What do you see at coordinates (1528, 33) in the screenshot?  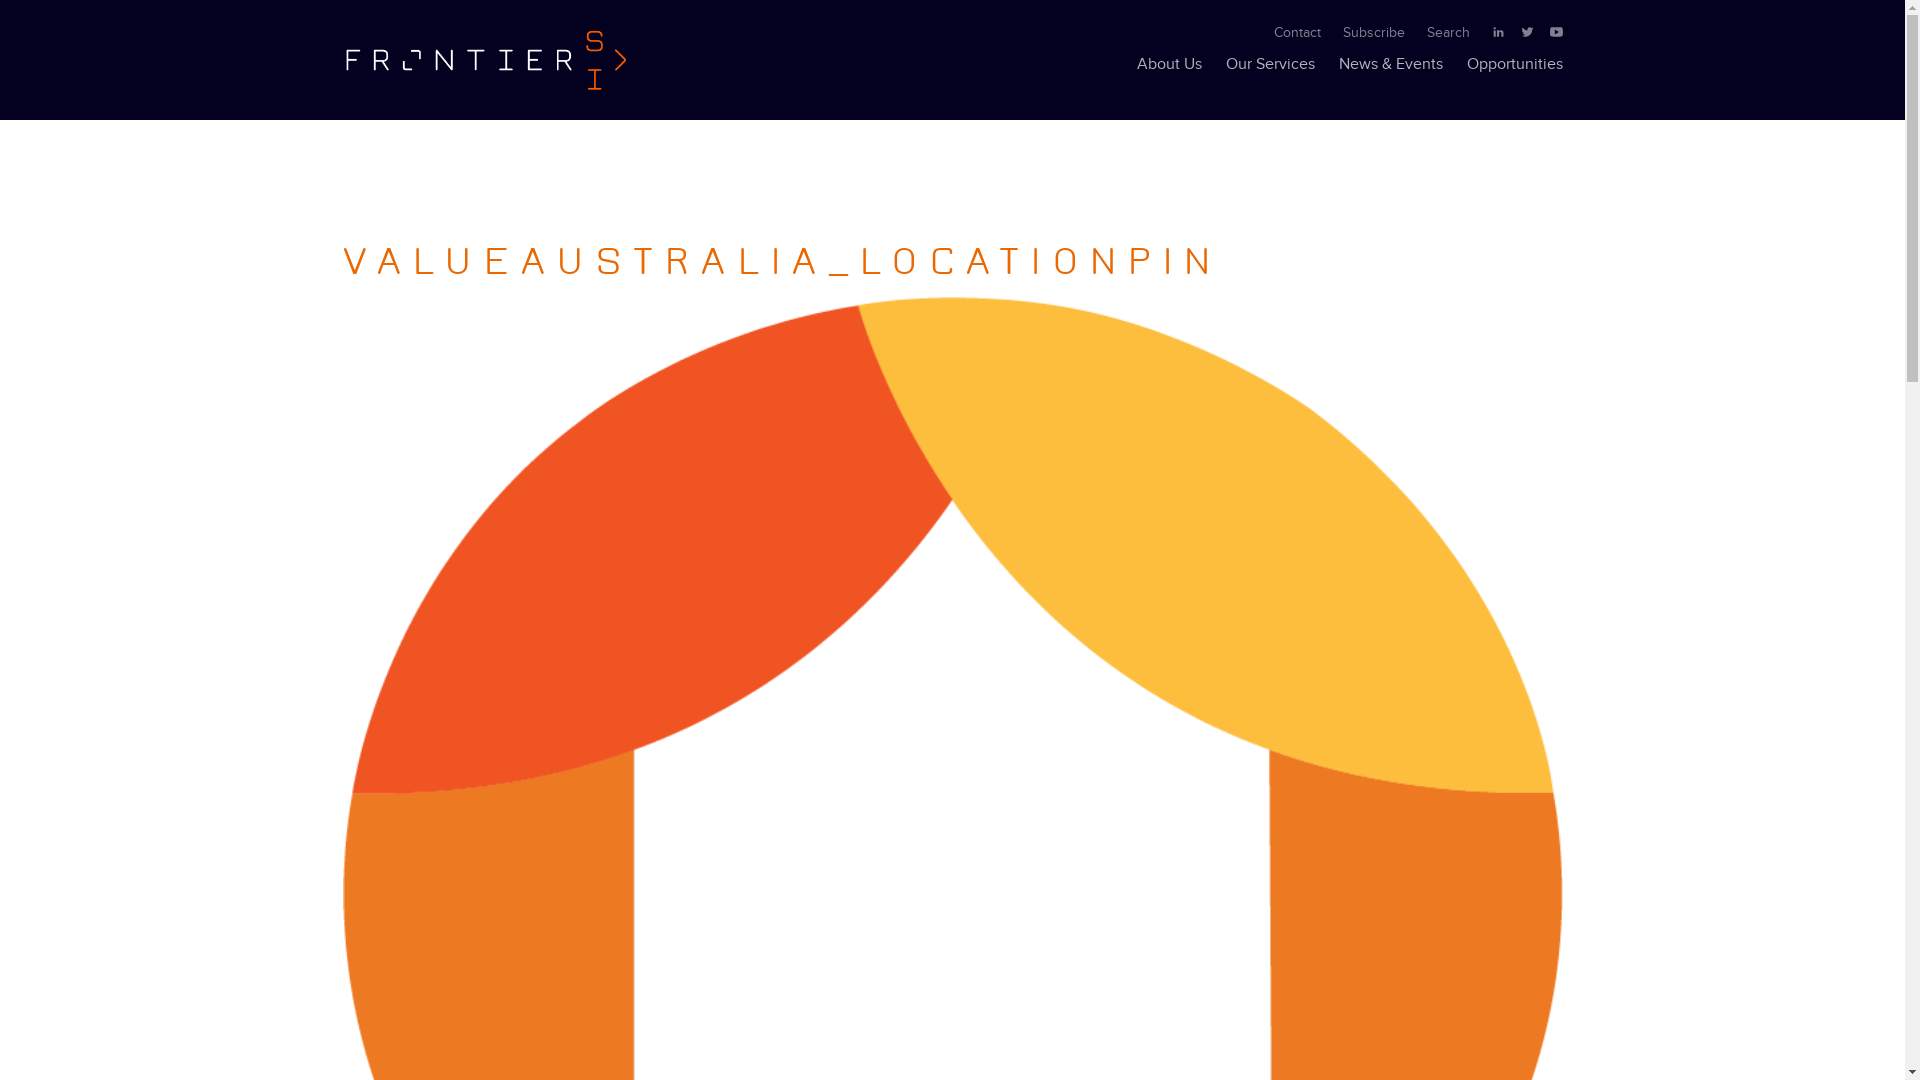 I see `Twitter` at bounding box center [1528, 33].